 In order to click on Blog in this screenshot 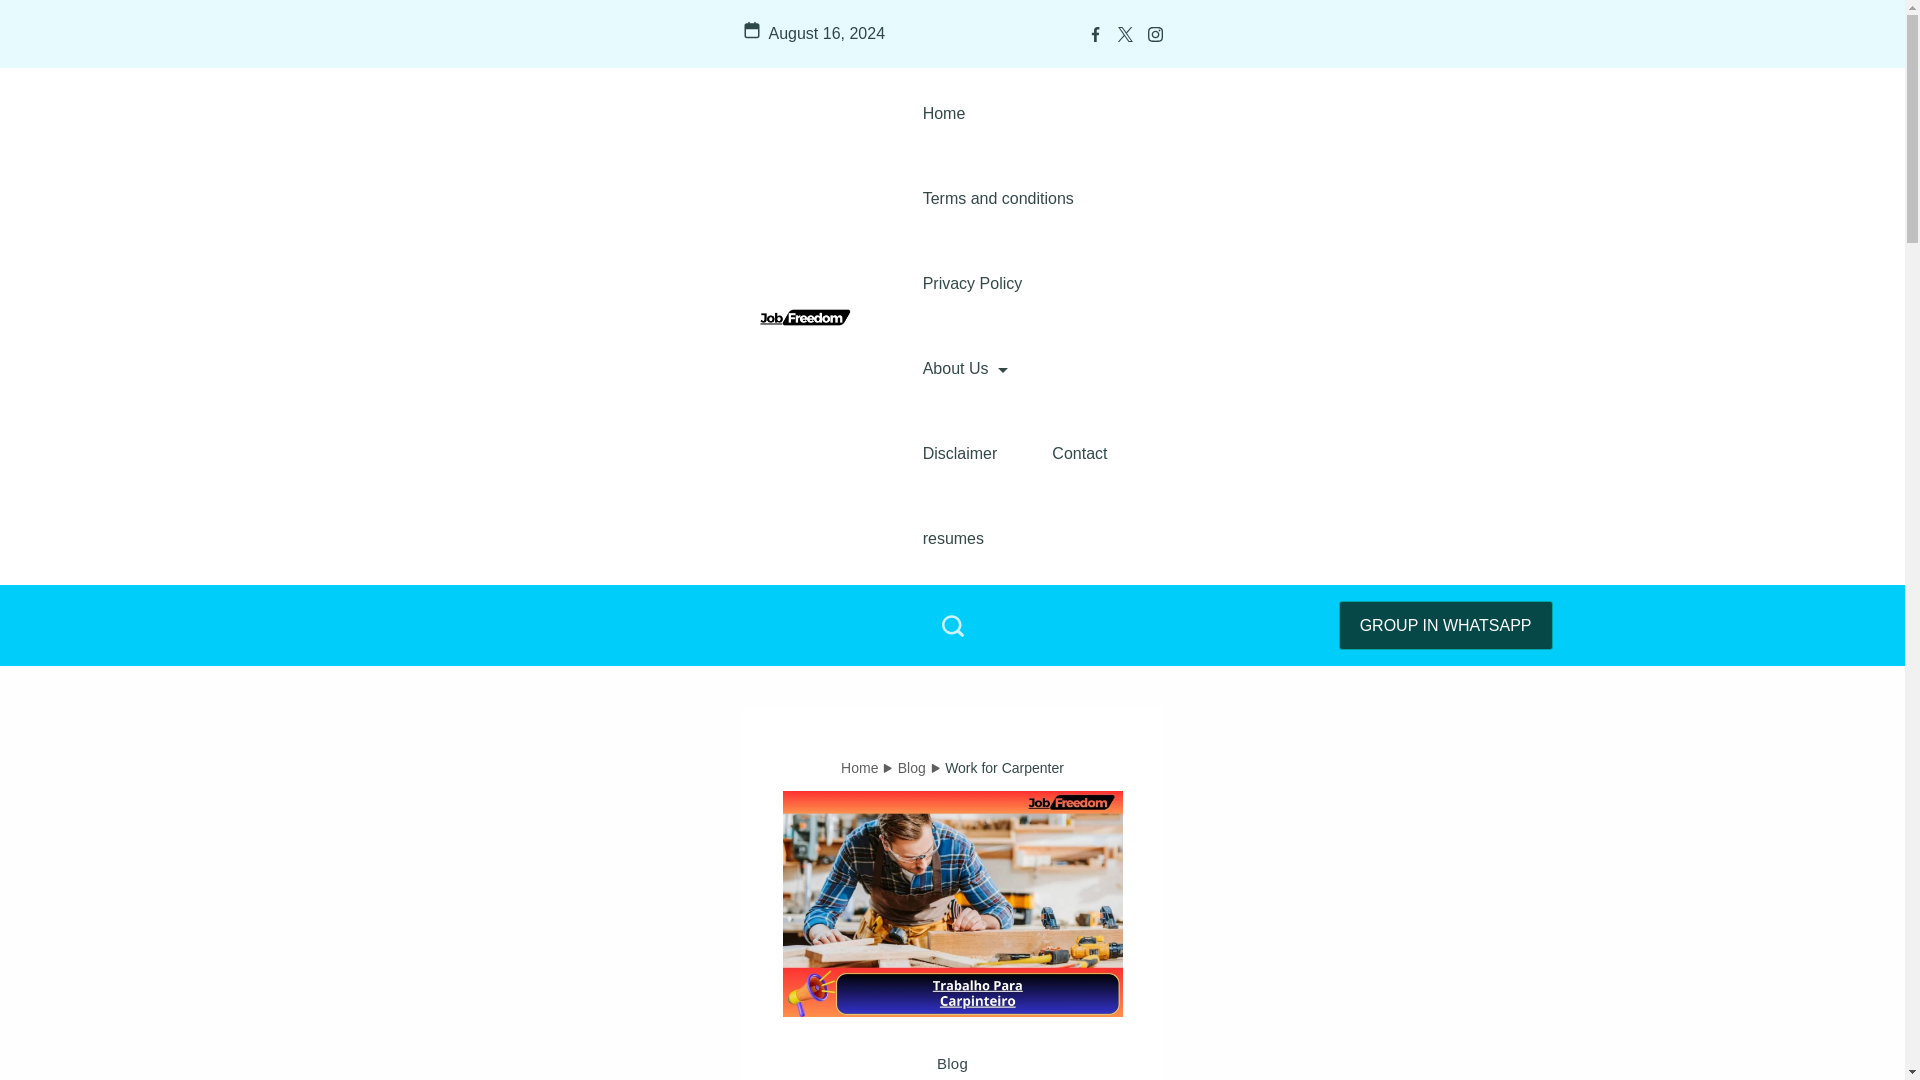, I will do `click(912, 768)`.